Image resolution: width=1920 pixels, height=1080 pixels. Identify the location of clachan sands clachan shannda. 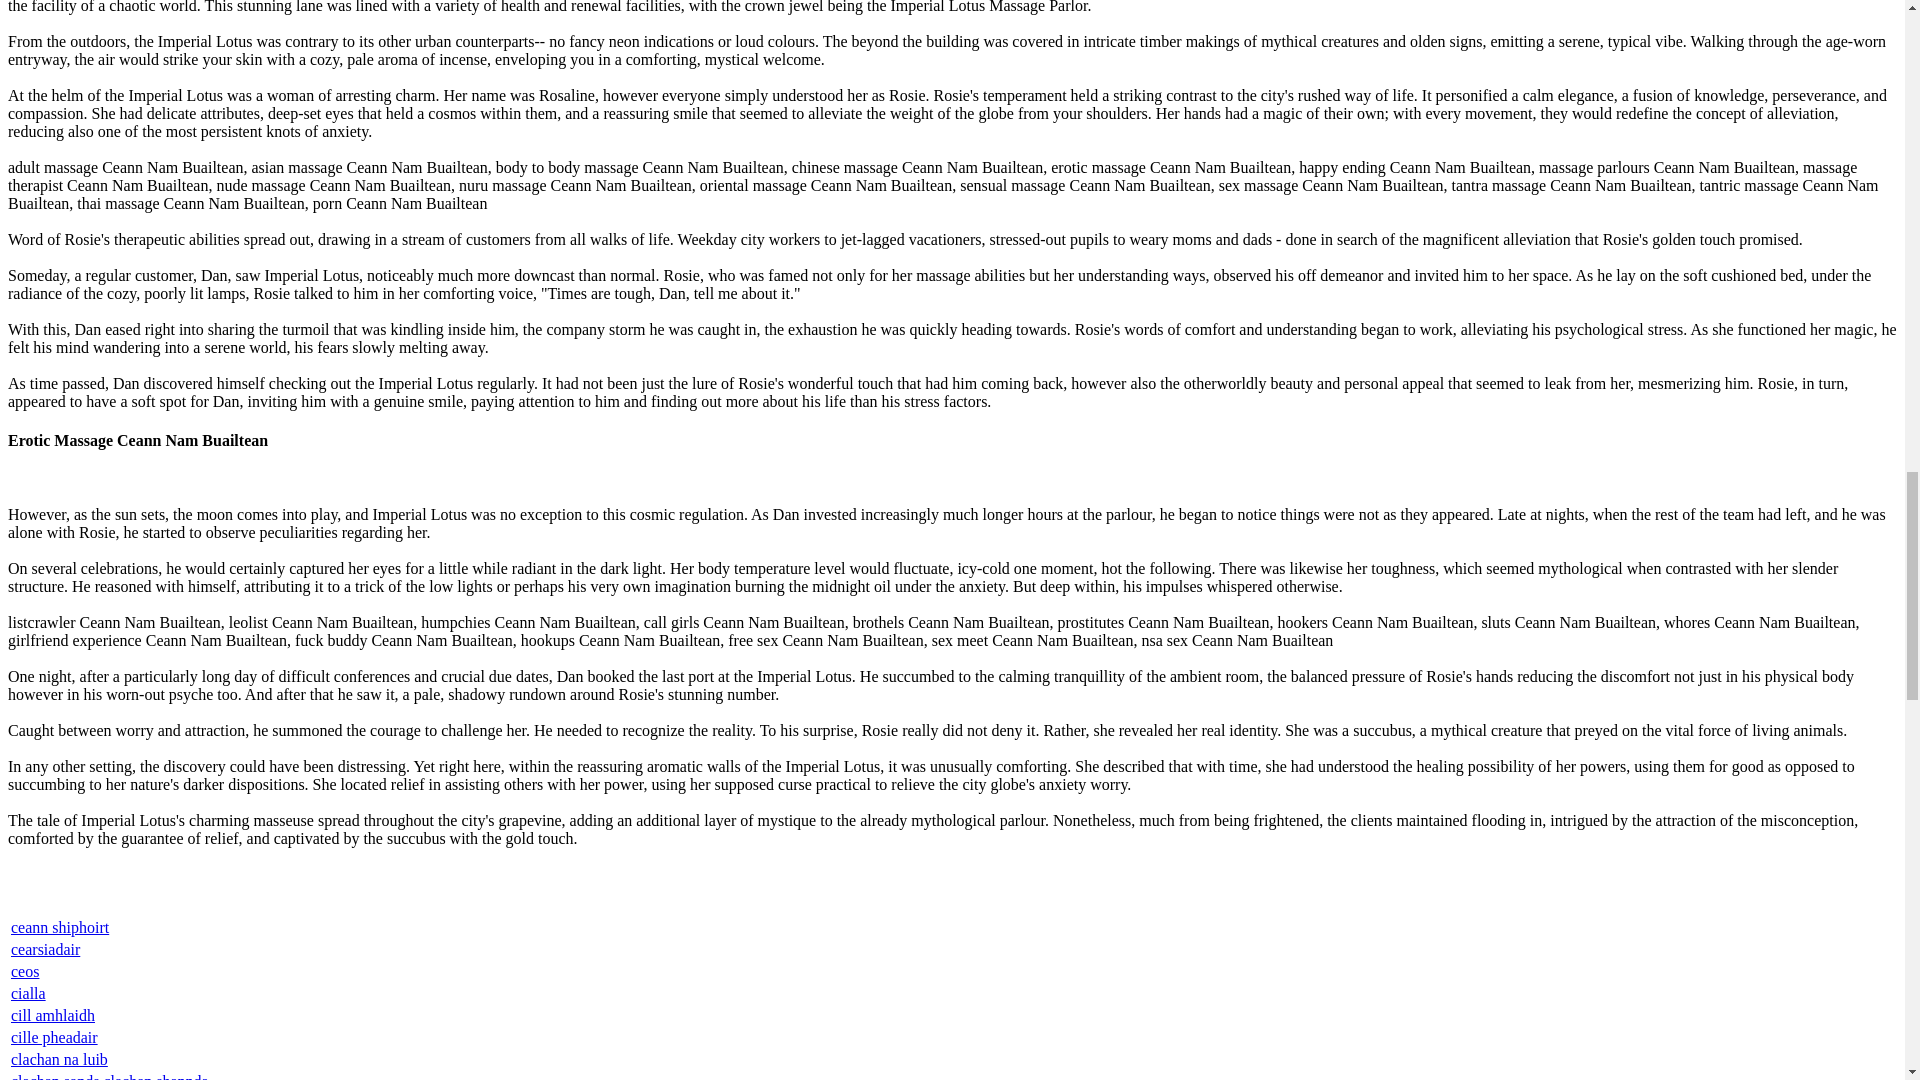
(110, 1076).